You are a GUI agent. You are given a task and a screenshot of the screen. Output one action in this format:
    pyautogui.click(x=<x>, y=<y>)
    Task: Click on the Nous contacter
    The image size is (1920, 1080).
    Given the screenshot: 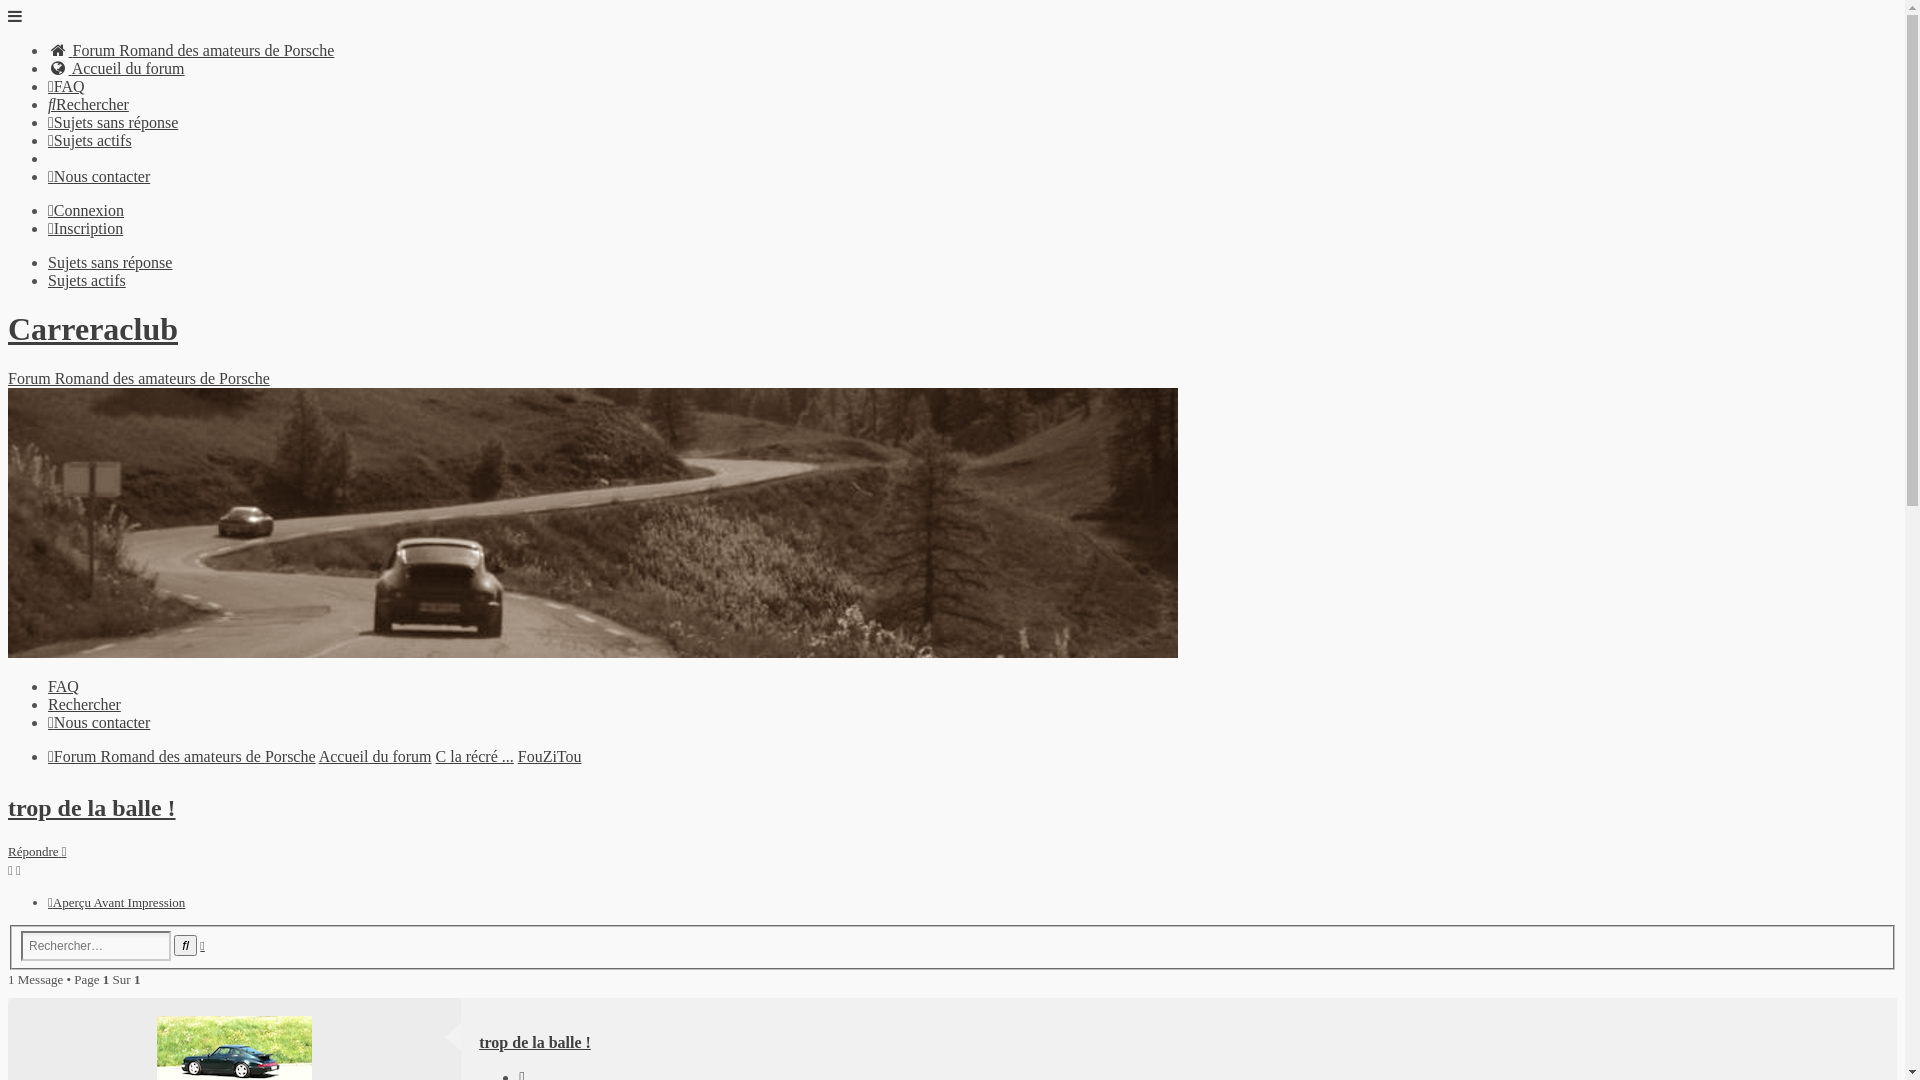 What is the action you would take?
    pyautogui.click(x=99, y=722)
    